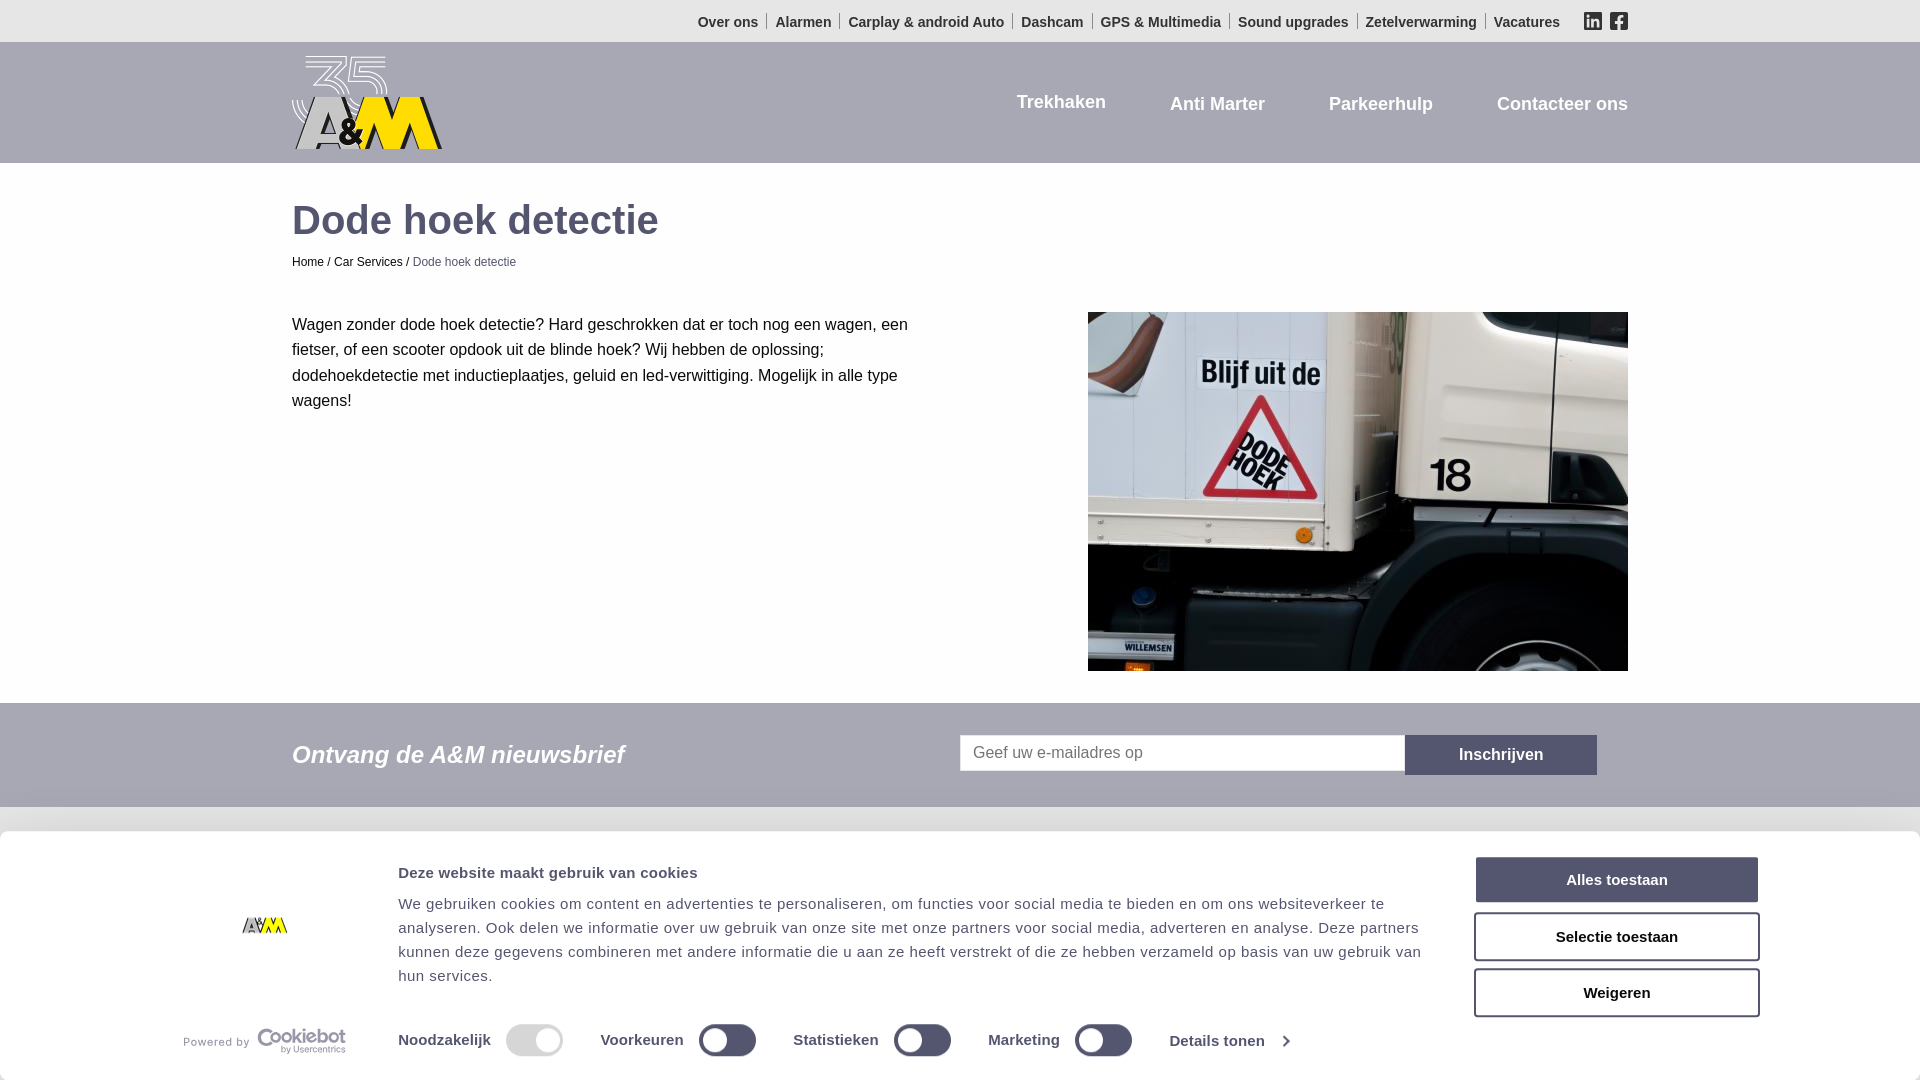 The width and height of the screenshot is (1920, 1080). What do you see at coordinates (1617, 992) in the screenshot?
I see `Weigeren` at bounding box center [1617, 992].